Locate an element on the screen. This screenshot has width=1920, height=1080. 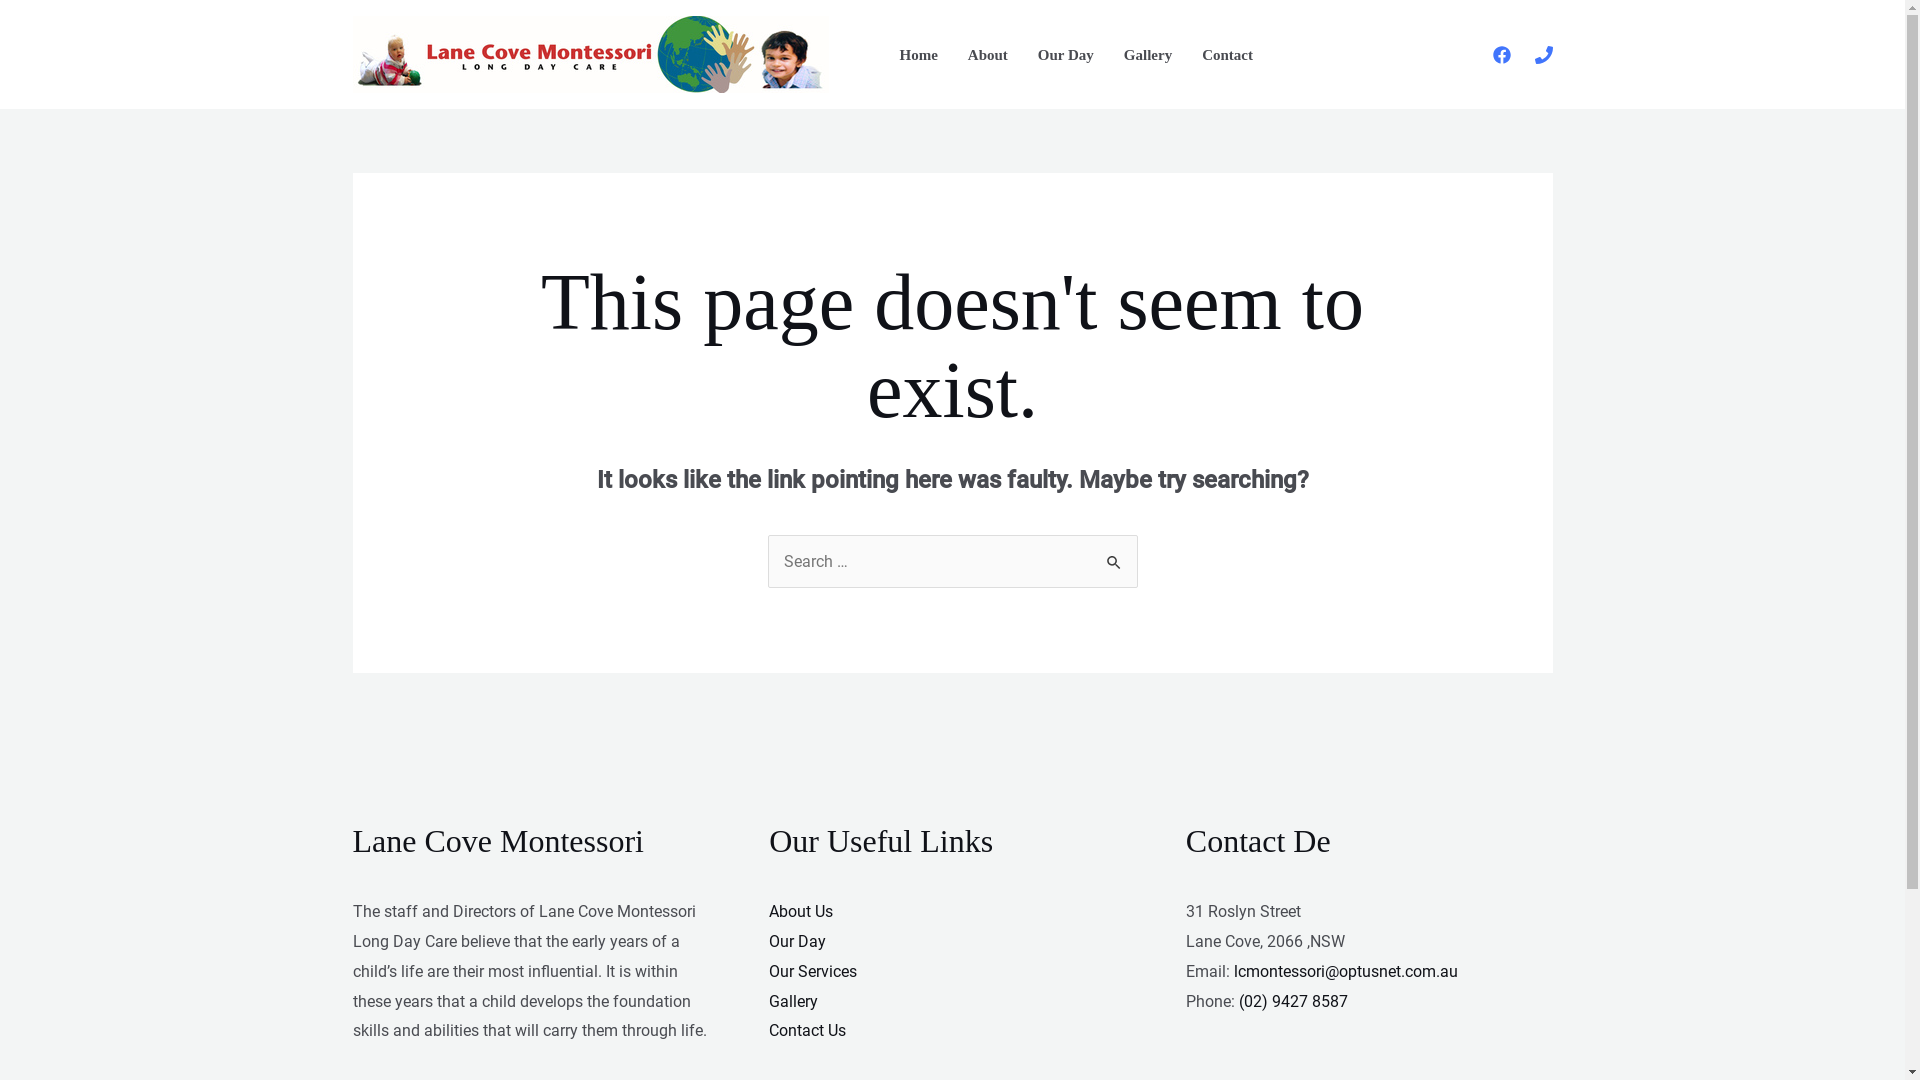
(02) 9427 8587 is located at coordinates (1294, 1002).